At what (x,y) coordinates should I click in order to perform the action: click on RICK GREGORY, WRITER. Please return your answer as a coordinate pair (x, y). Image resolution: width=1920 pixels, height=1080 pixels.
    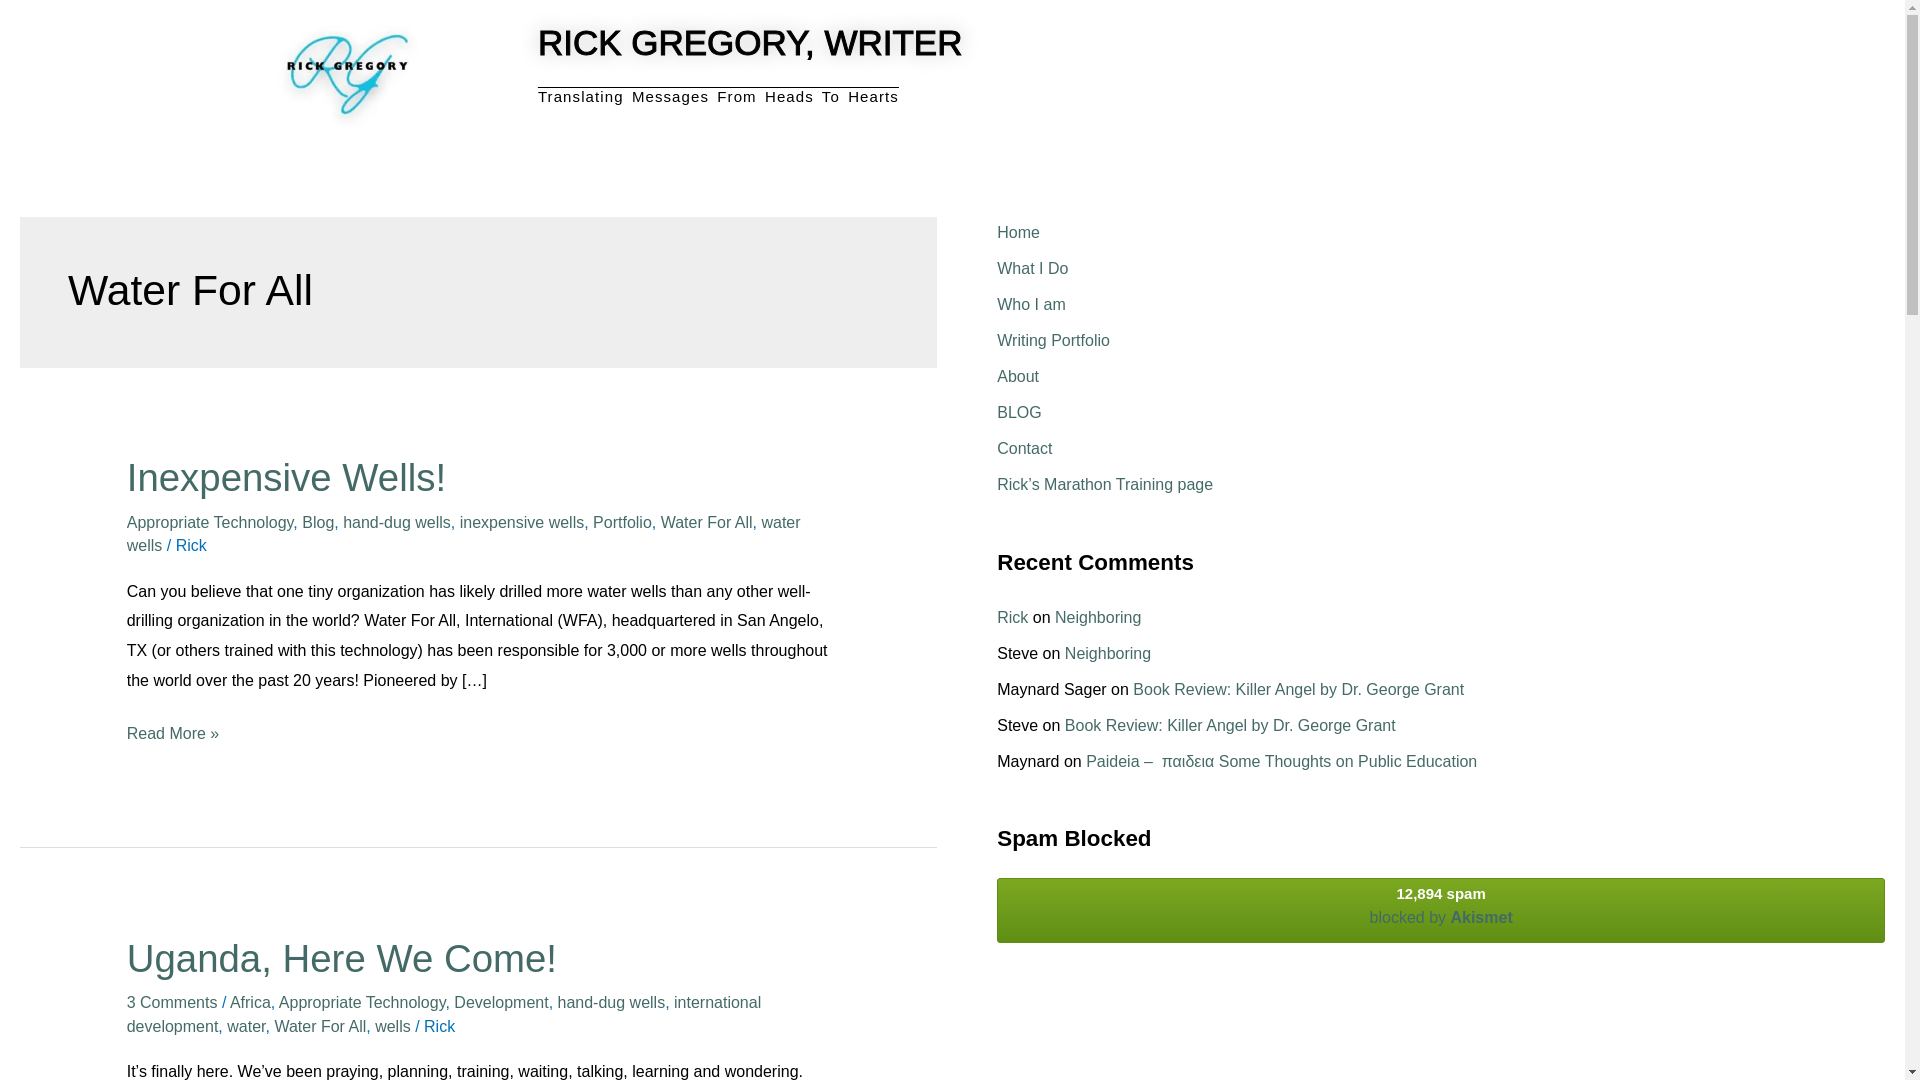
    Looking at the image, I should click on (750, 42).